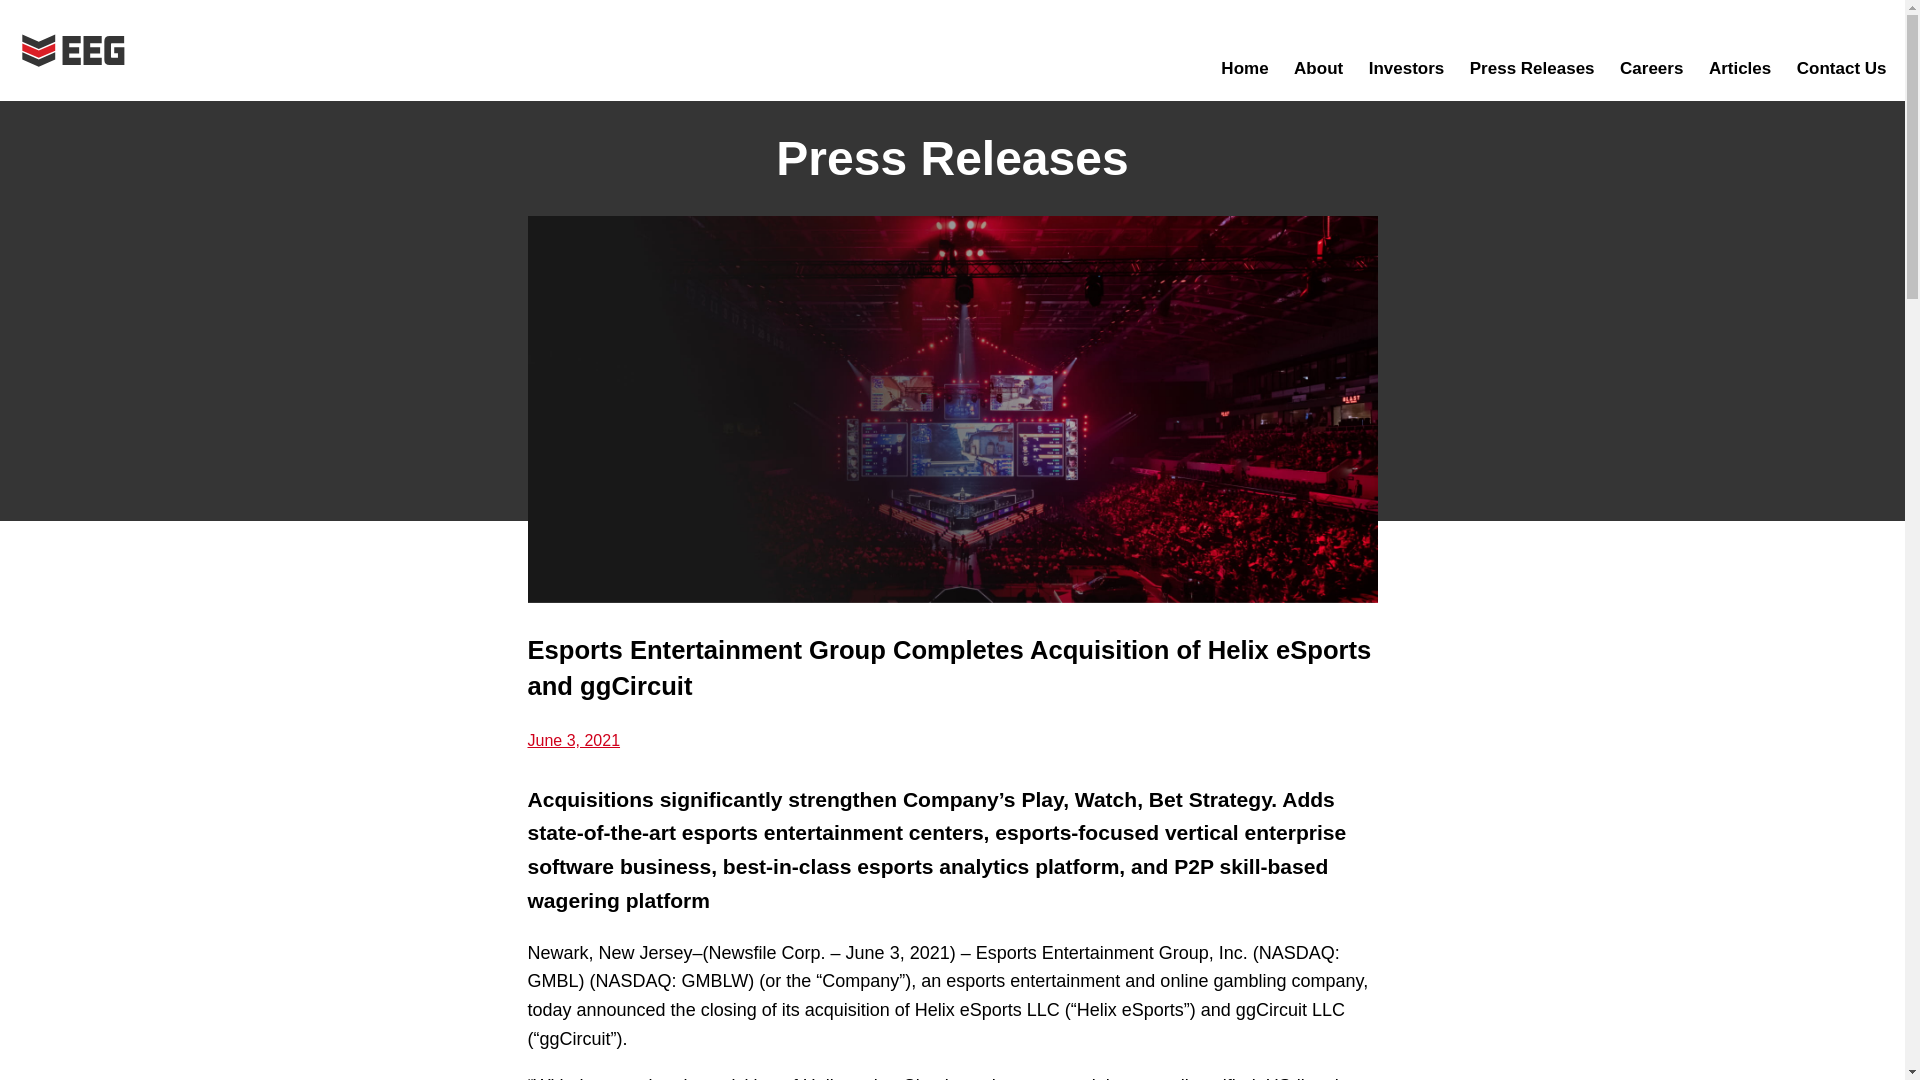 This screenshot has height=1080, width=1920. Describe the element at coordinates (1406, 68) in the screenshot. I see `Investors` at that location.